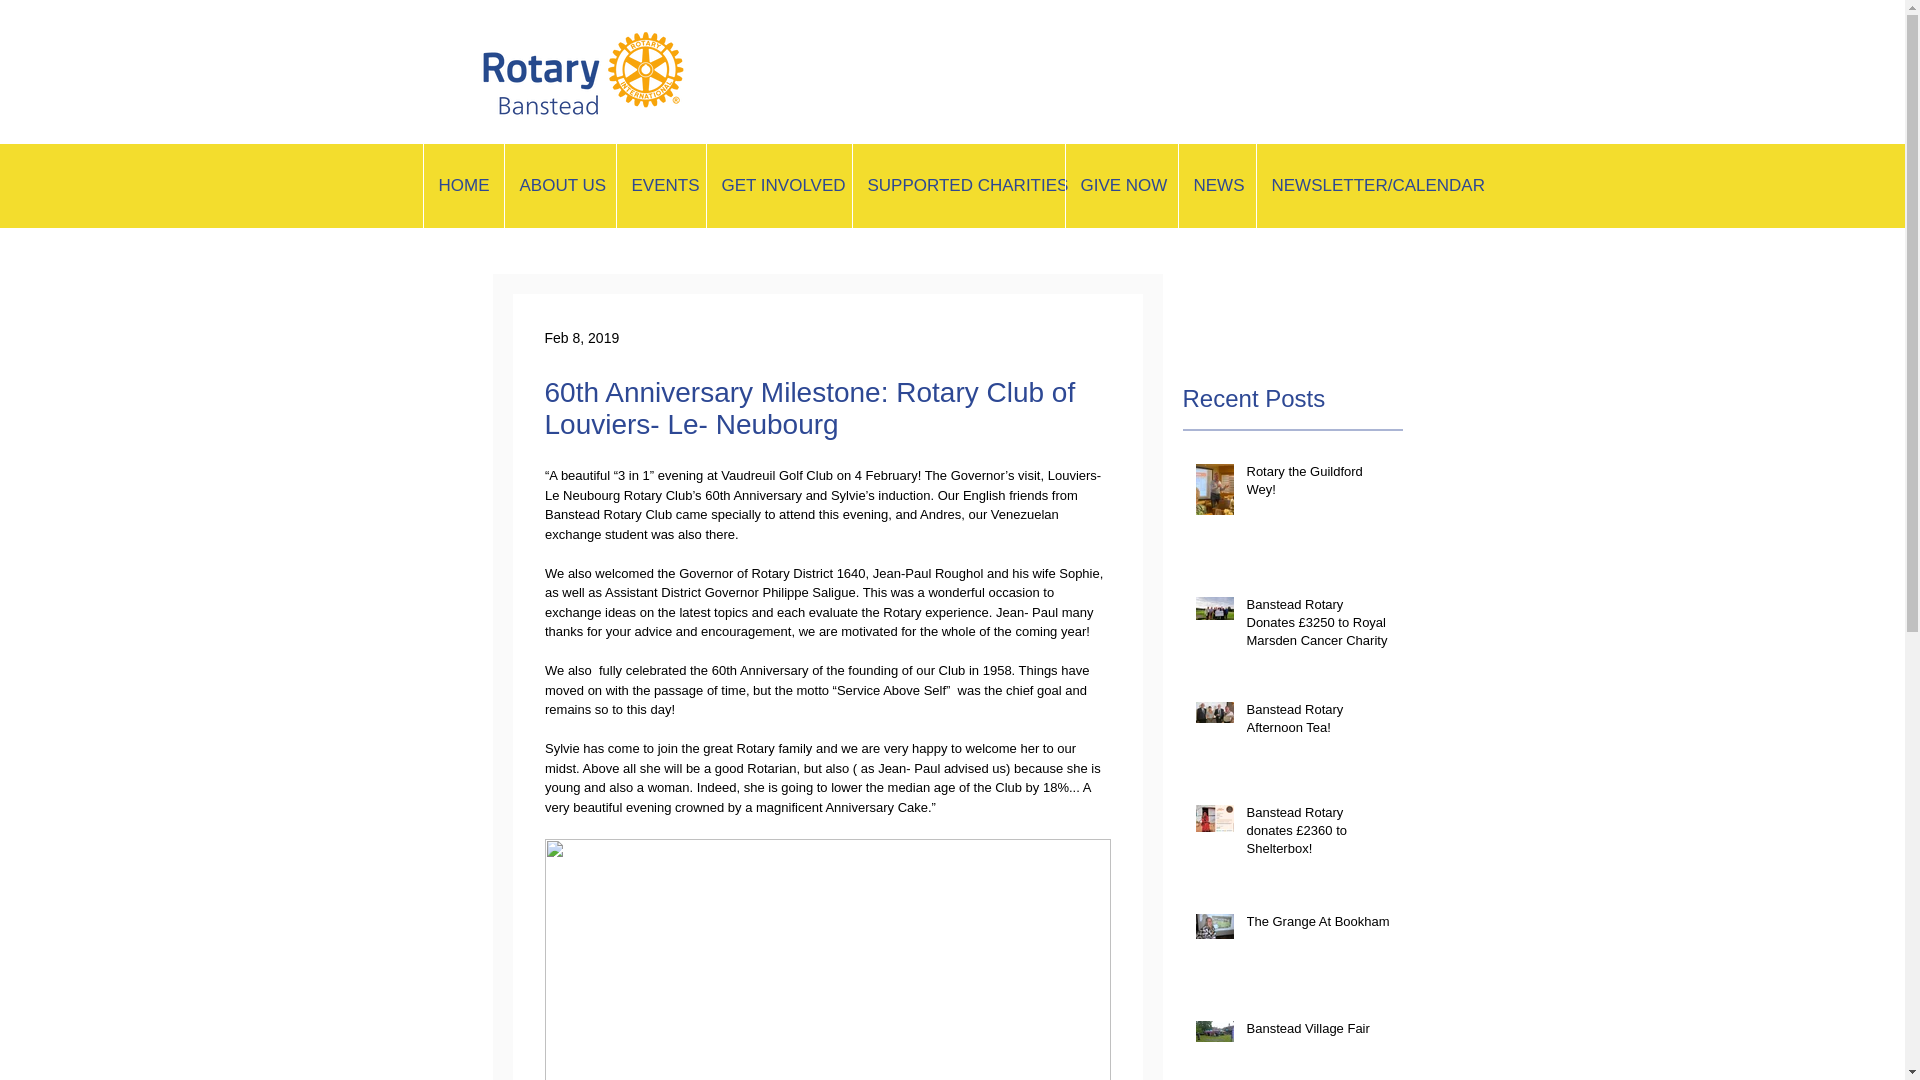  Describe the element at coordinates (1318, 484) in the screenshot. I see `Rotary the Guildford Wey!` at that location.